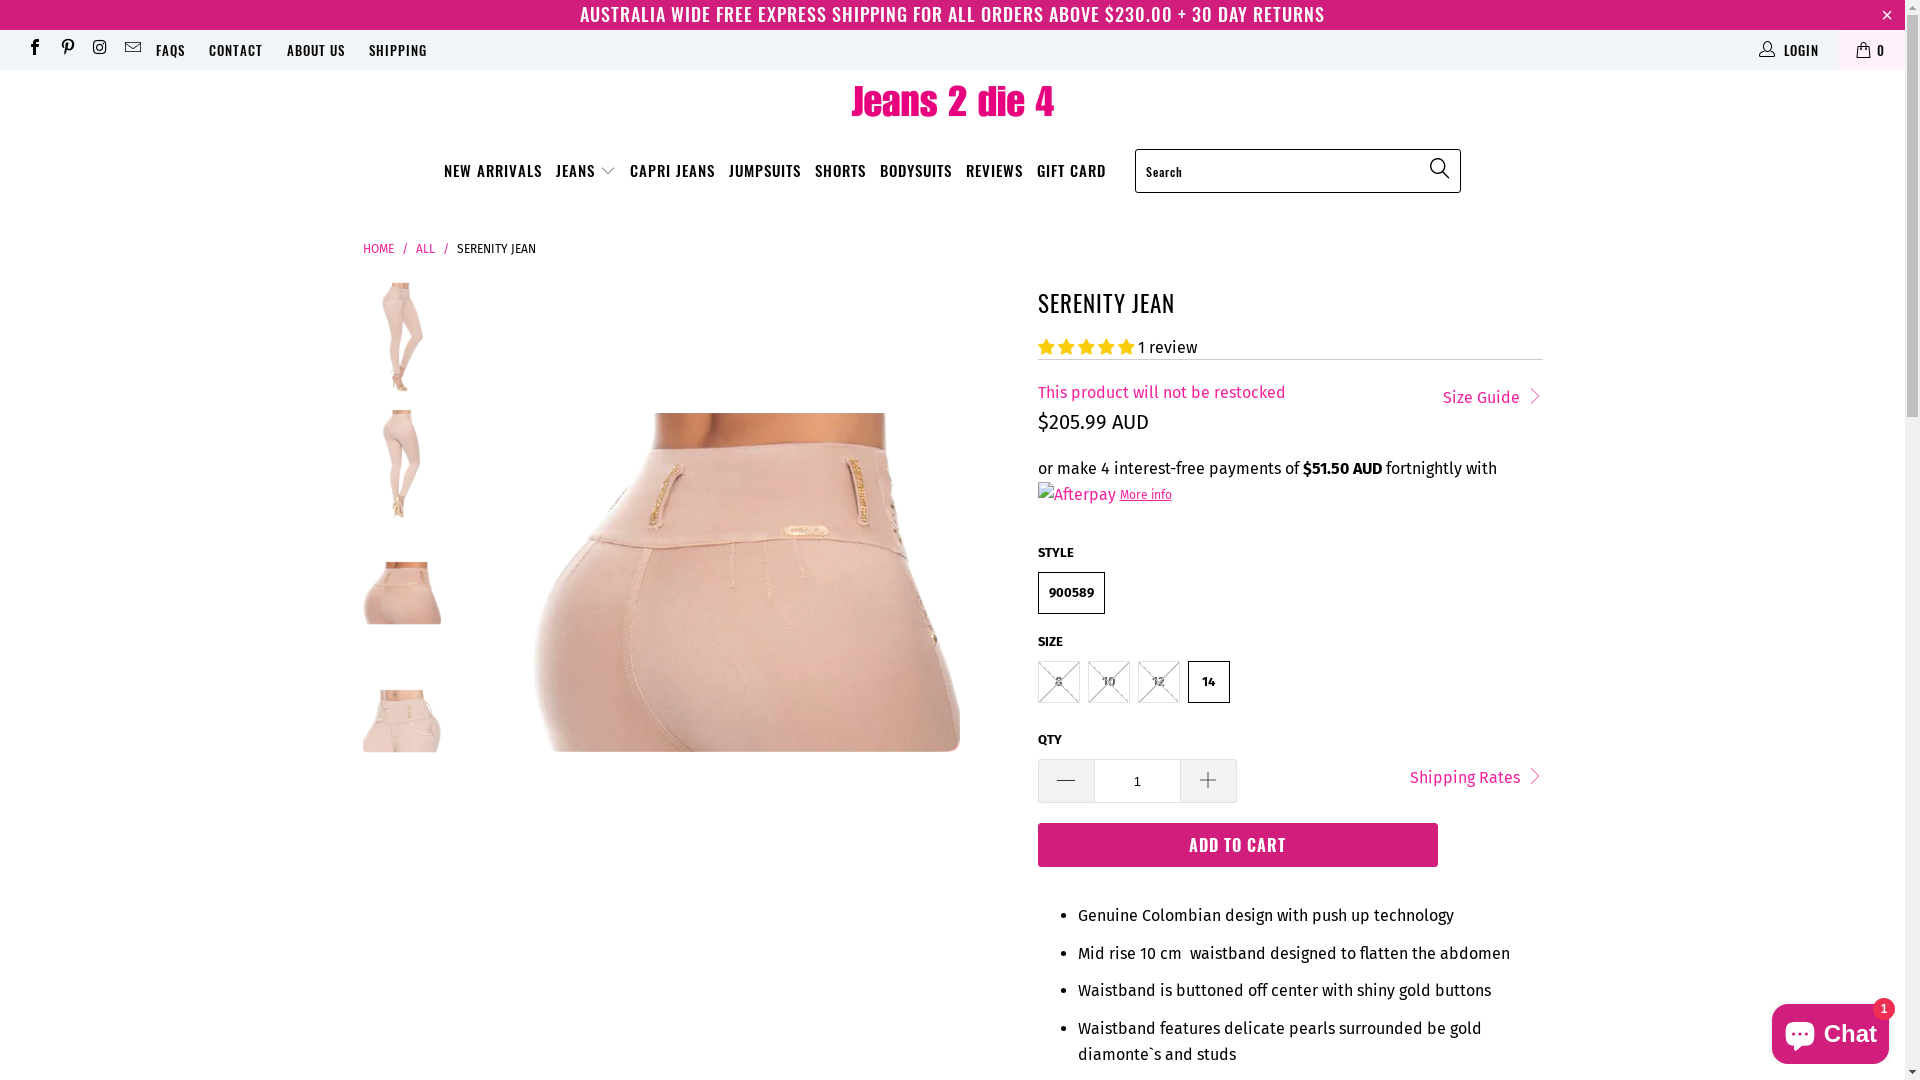 Image resolution: width=1920 pixels, height=1080 pixels. I want to click on Size Guide, so click(1492, 396).